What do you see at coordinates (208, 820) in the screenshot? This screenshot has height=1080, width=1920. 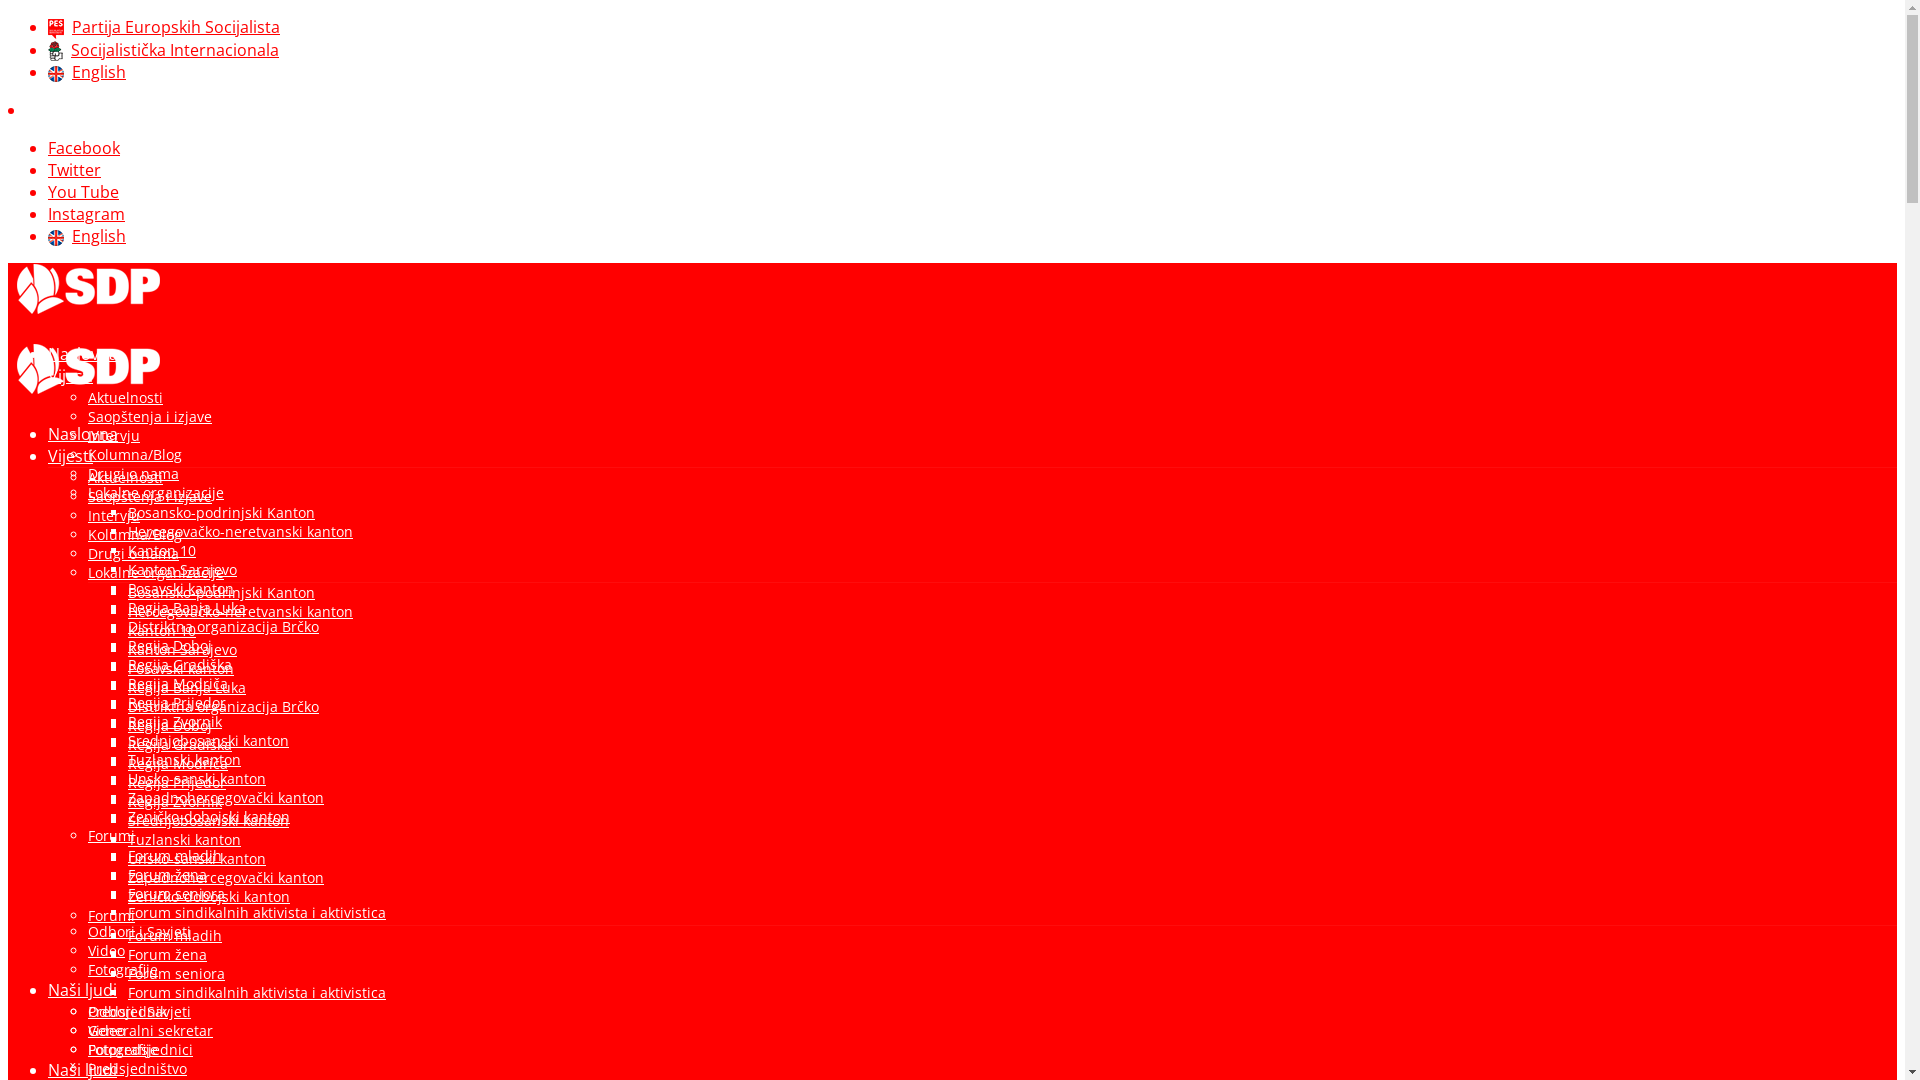 I see `Srednjobosanski kanton` at bounding box center [208, 820].